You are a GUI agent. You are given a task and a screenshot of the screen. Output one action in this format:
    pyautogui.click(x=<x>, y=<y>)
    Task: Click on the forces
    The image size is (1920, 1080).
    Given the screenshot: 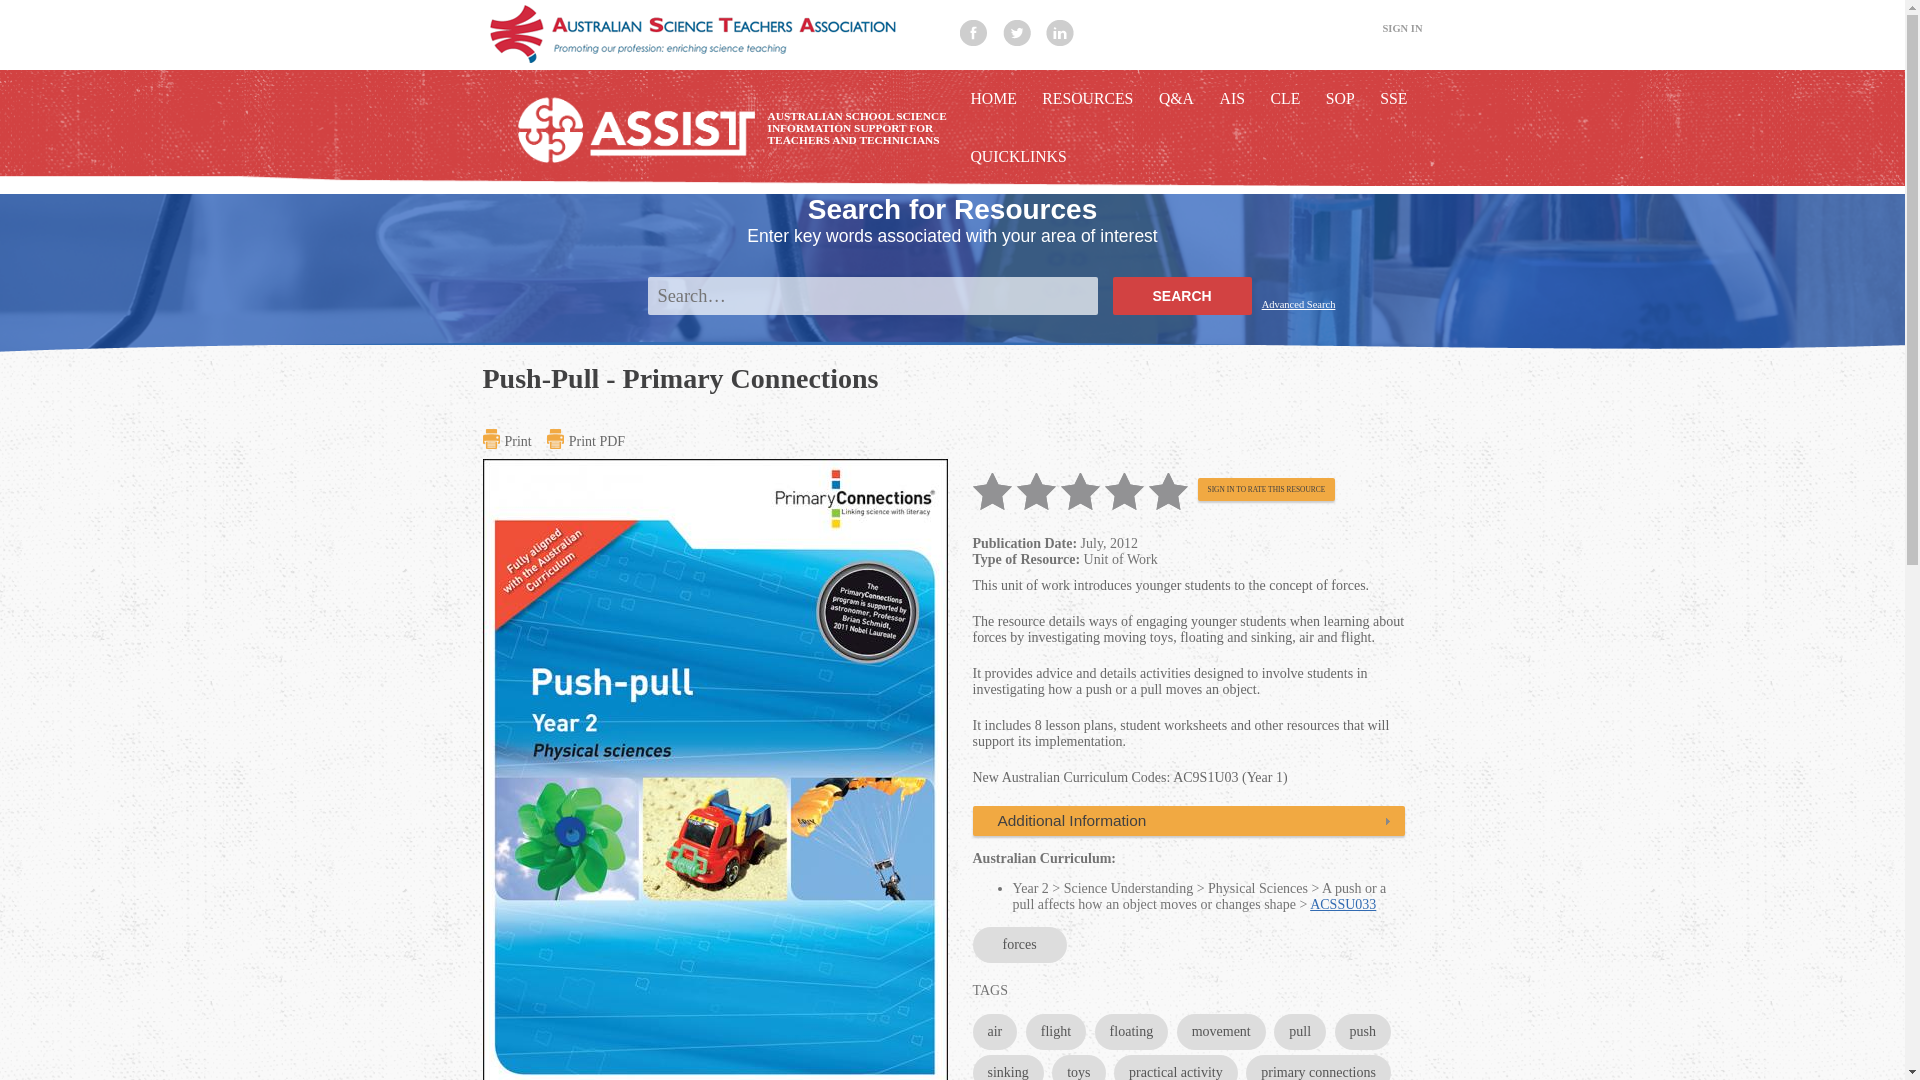 What is the action you would take?
    pyautogui.click(x=1018, y=944)
    